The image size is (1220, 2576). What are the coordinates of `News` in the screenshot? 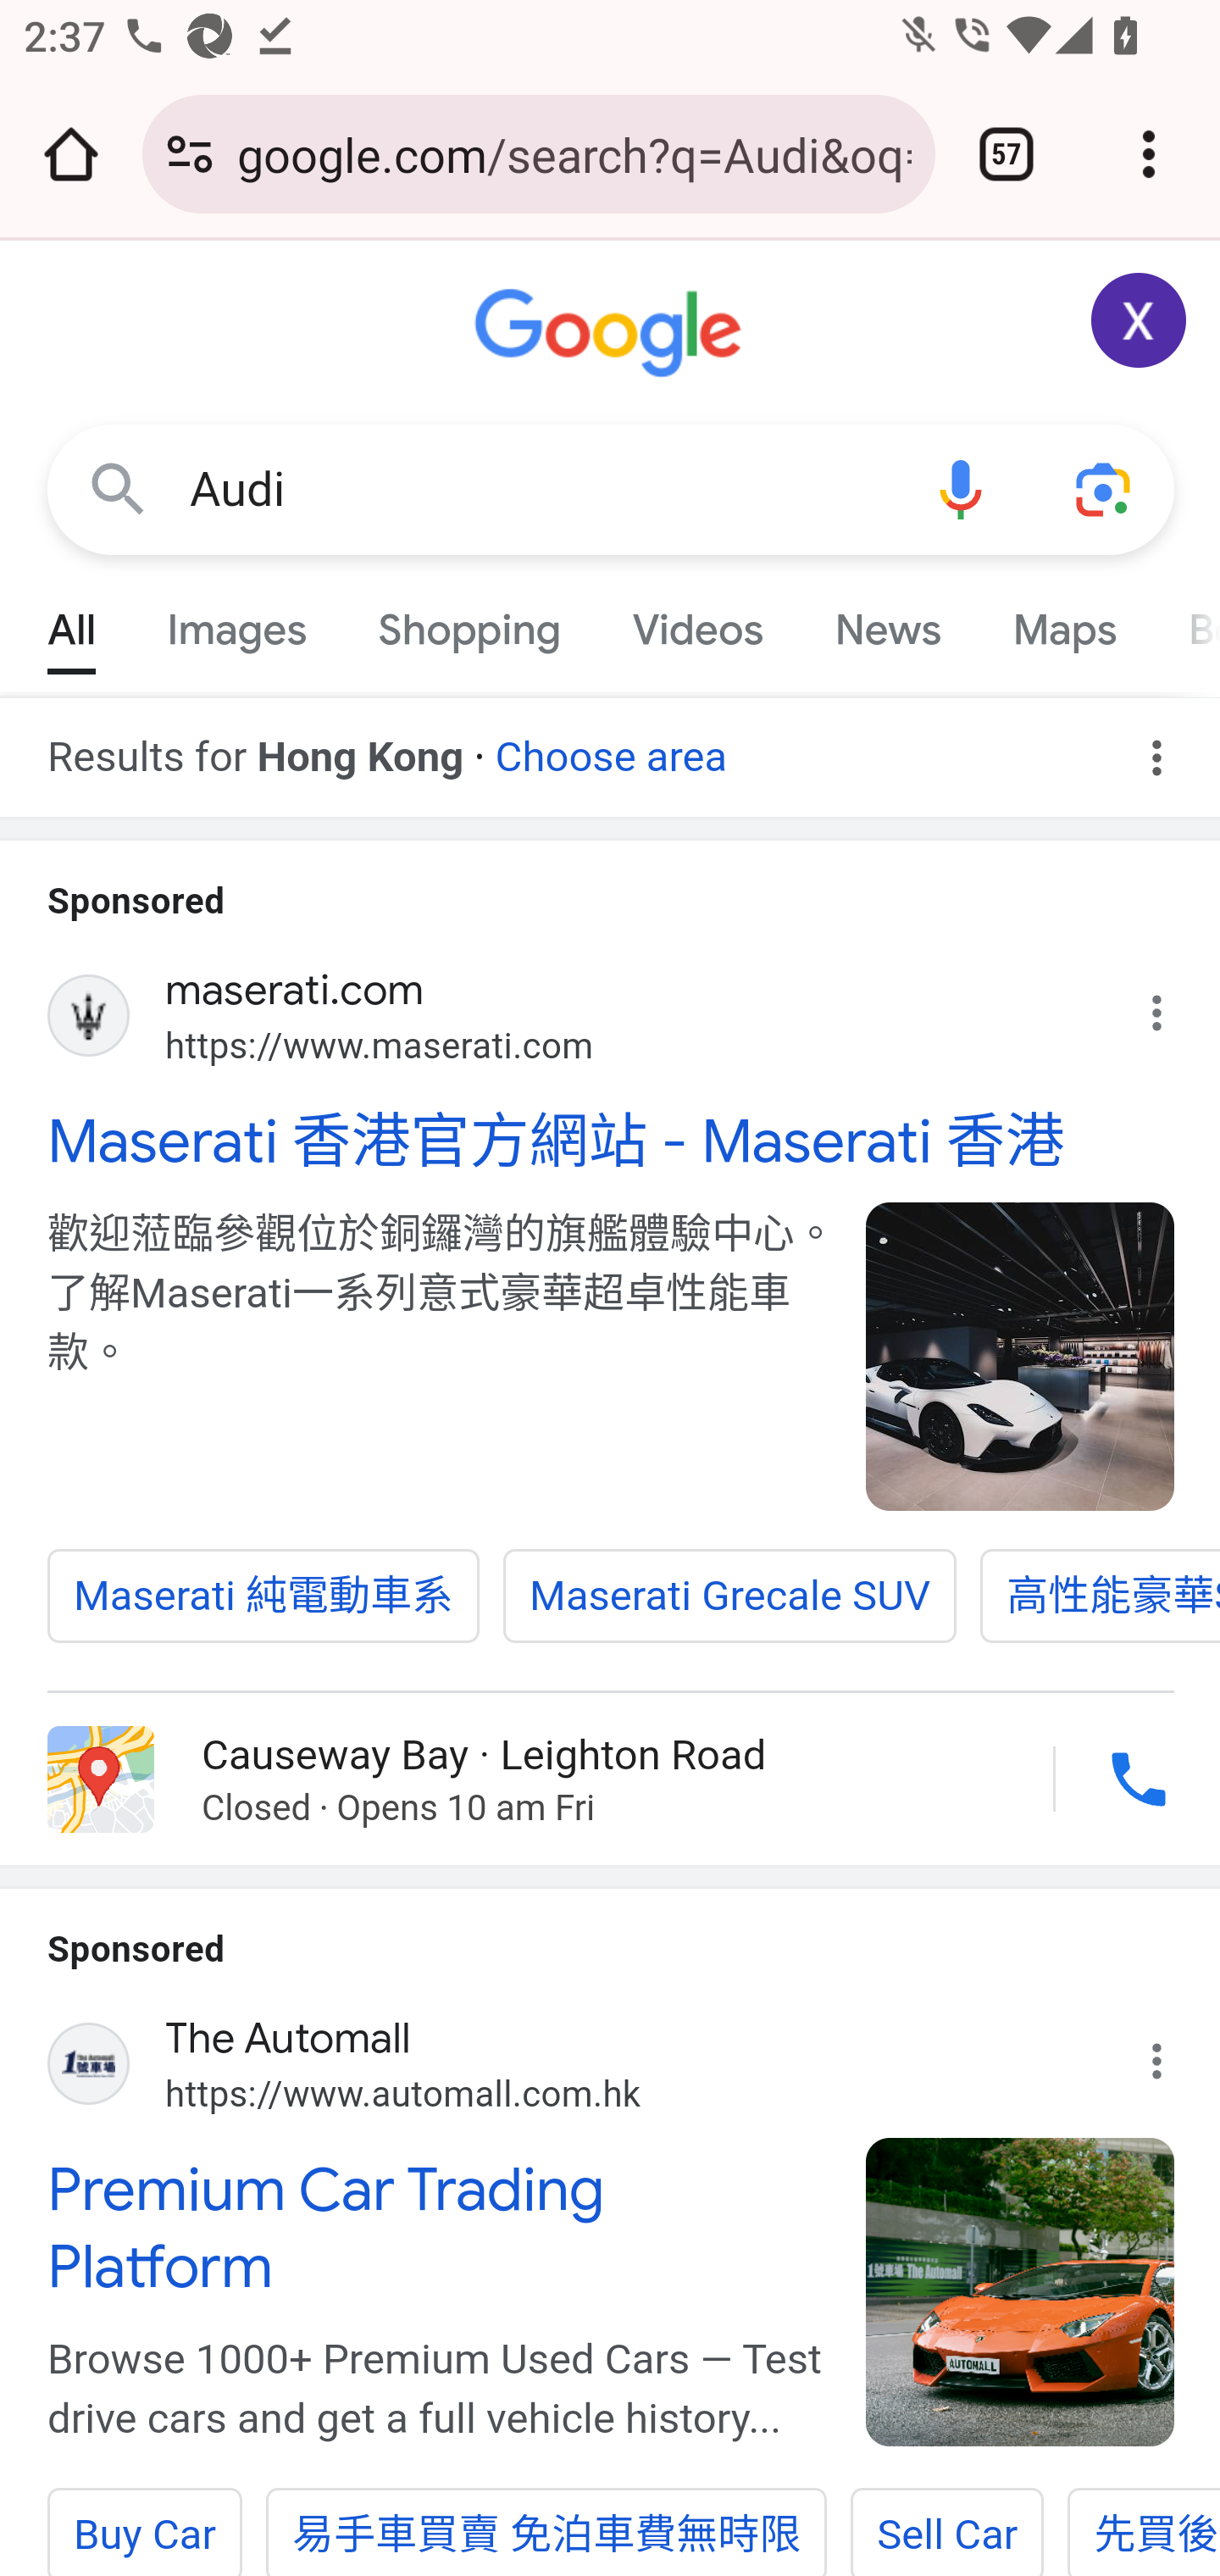 It's located at (887, 622).